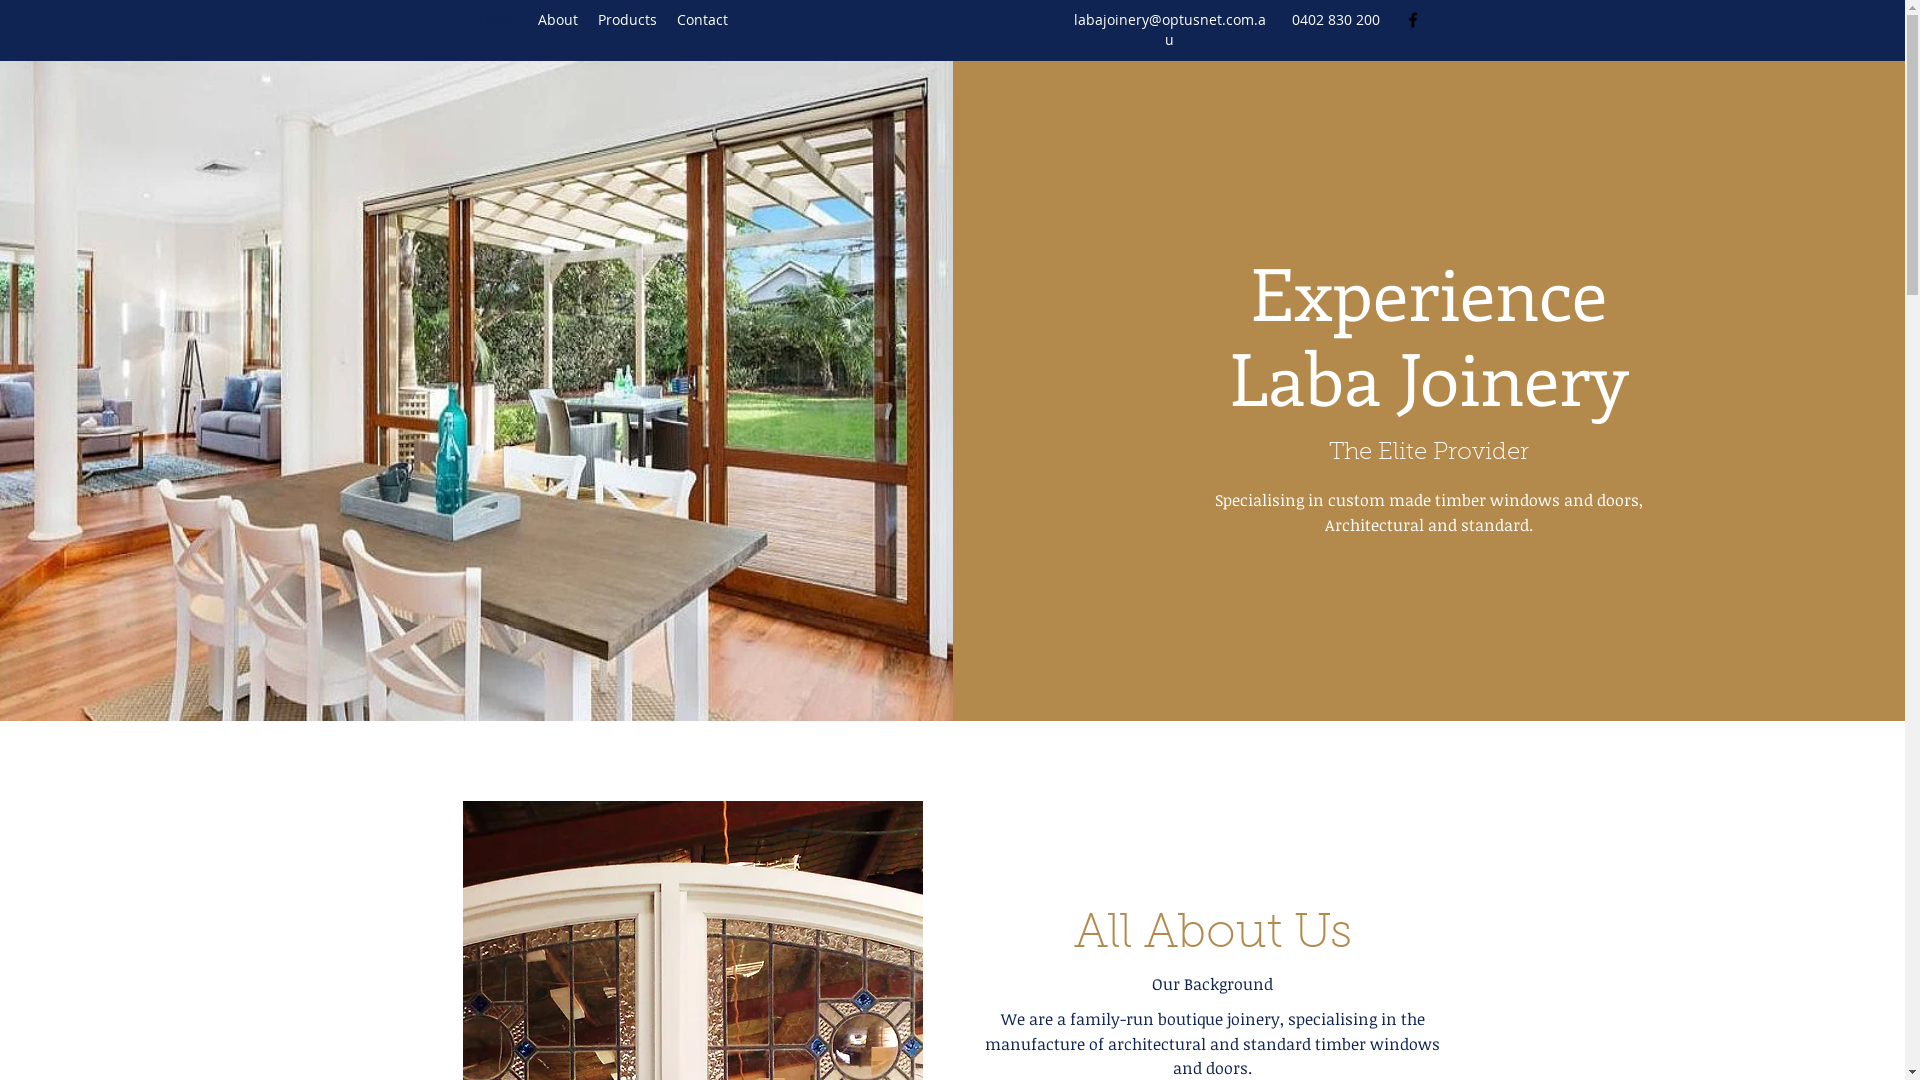  I want to click on About, so click(558, 20).